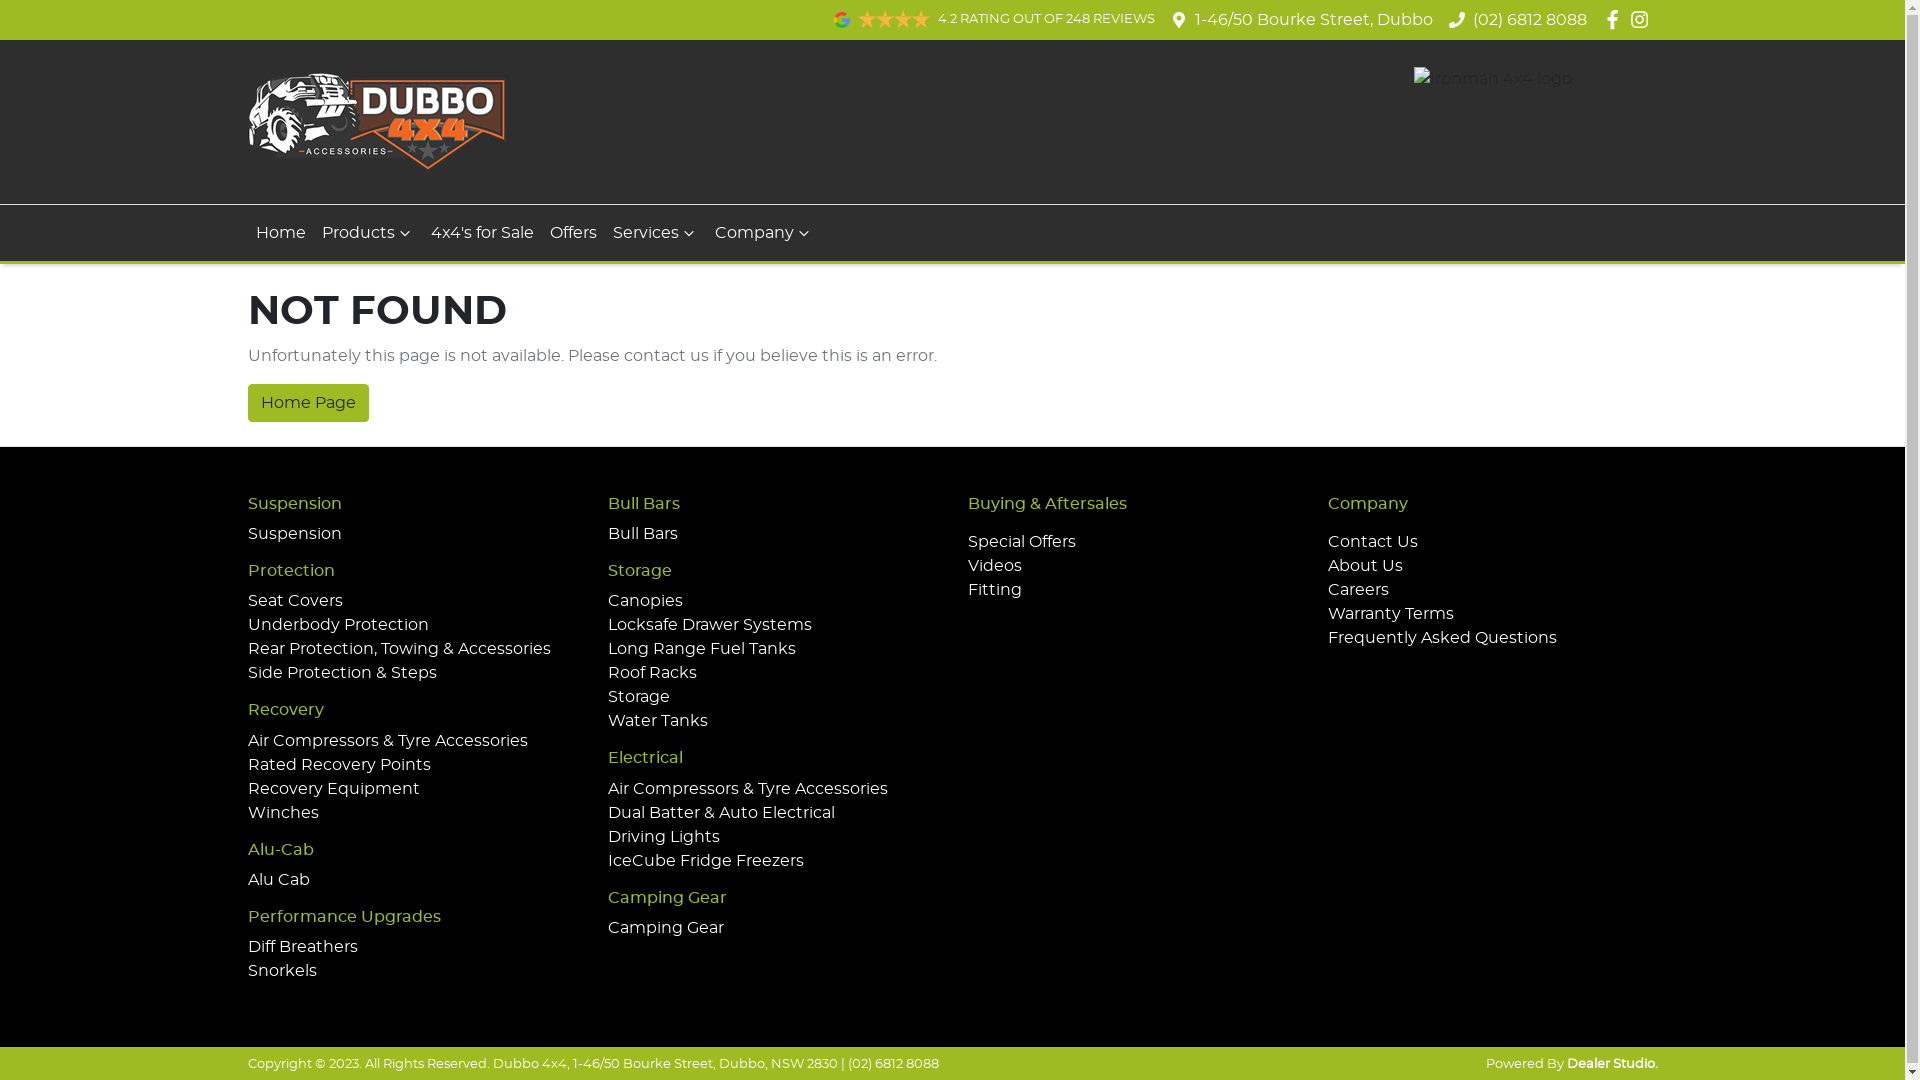 Image resolution: width=1920 pixels, height=1080 pixels. Describe the element at coordinates (1314, 20) in the screenshot. I see `1-46/50 Bourke Street, Dubbo` at that location.